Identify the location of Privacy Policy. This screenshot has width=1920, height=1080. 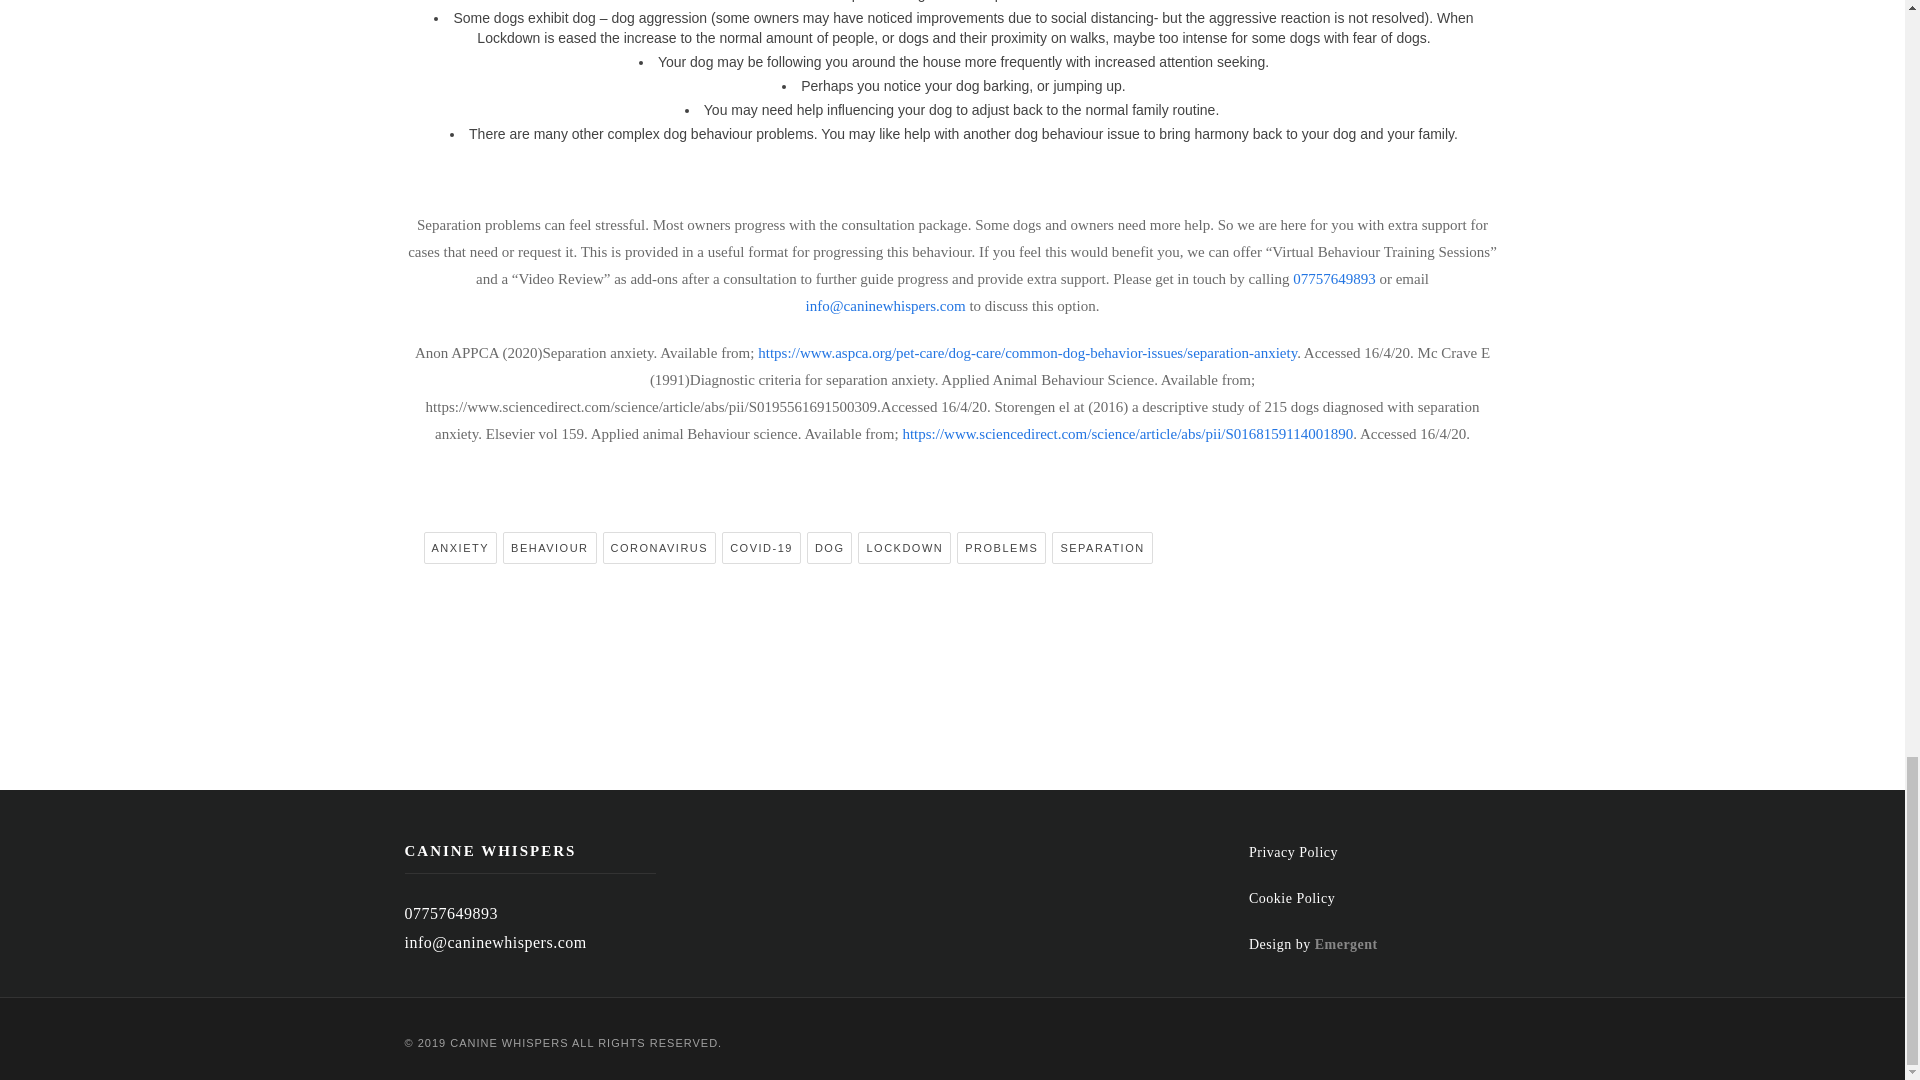
(1294, 852).